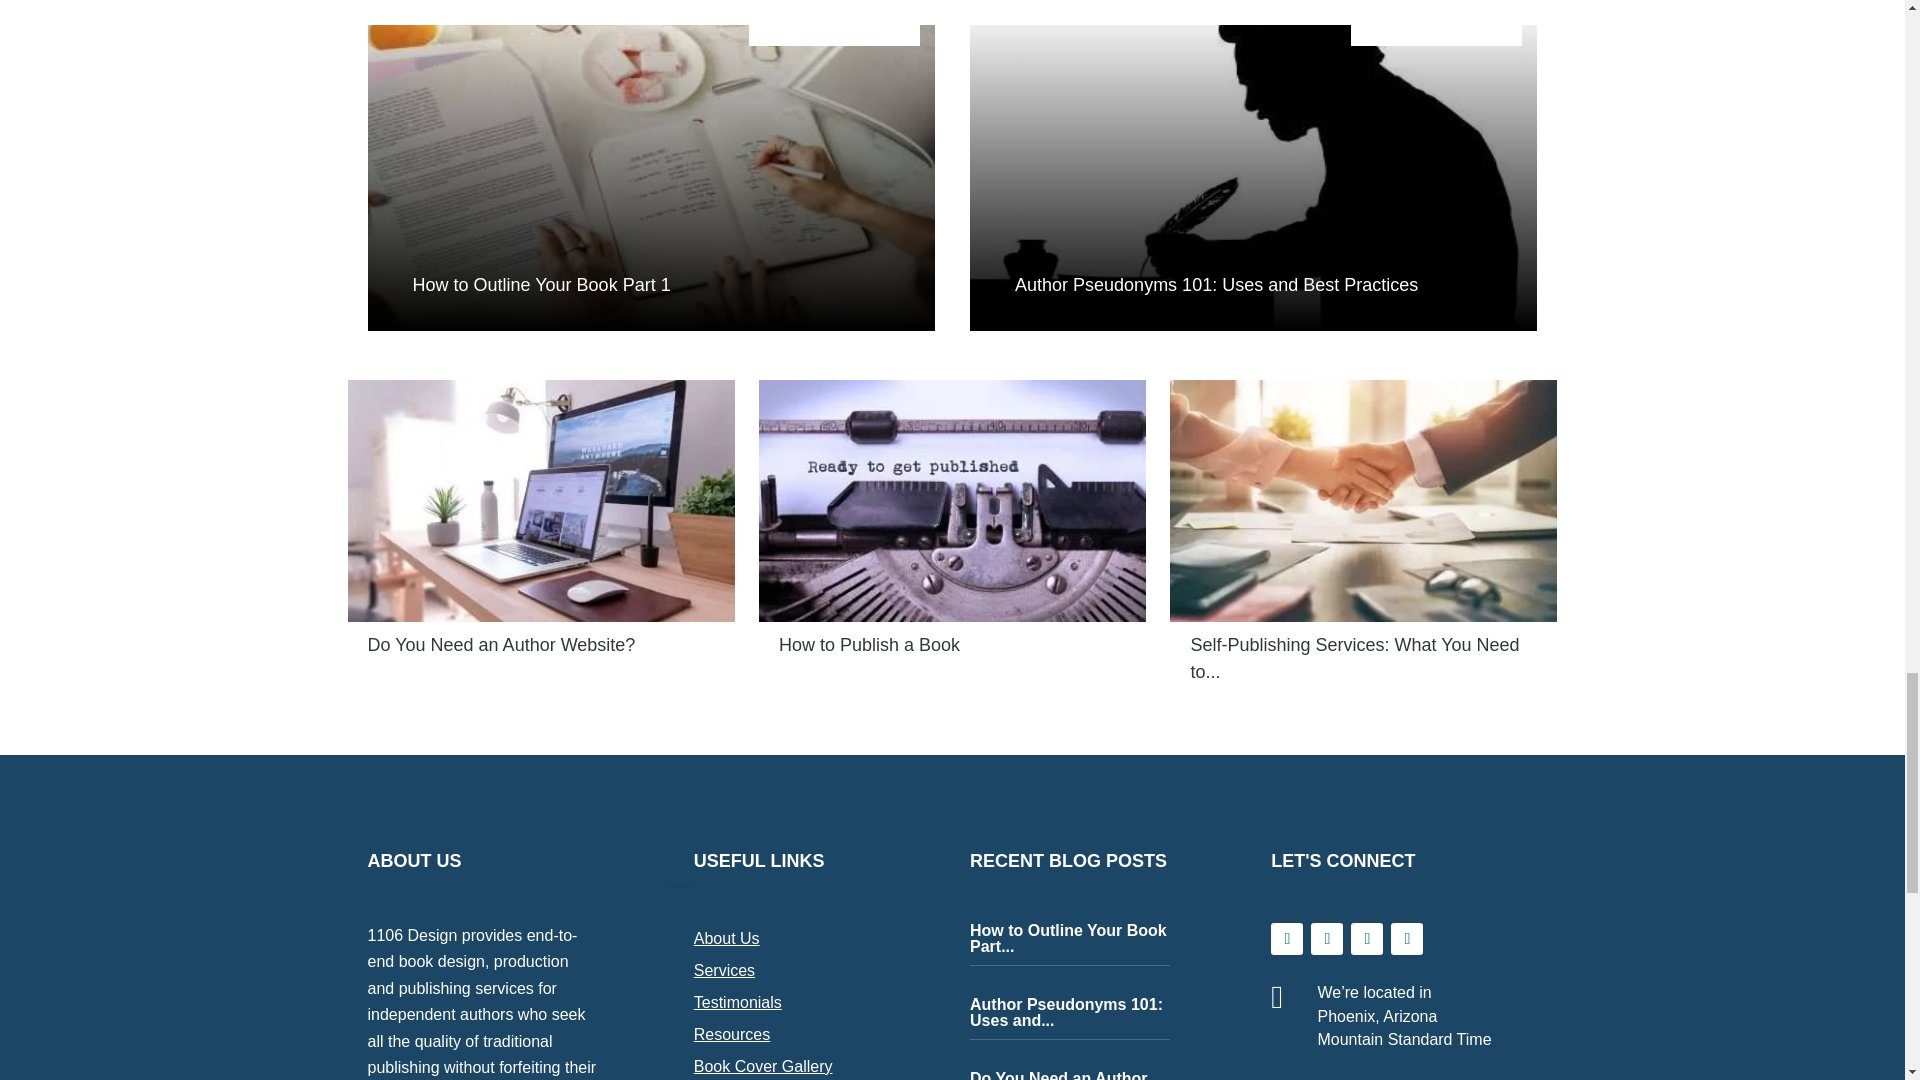 The height and width of the screenshot is (1080, 1920). I want to click on Follow on X, so click(1326, 938).